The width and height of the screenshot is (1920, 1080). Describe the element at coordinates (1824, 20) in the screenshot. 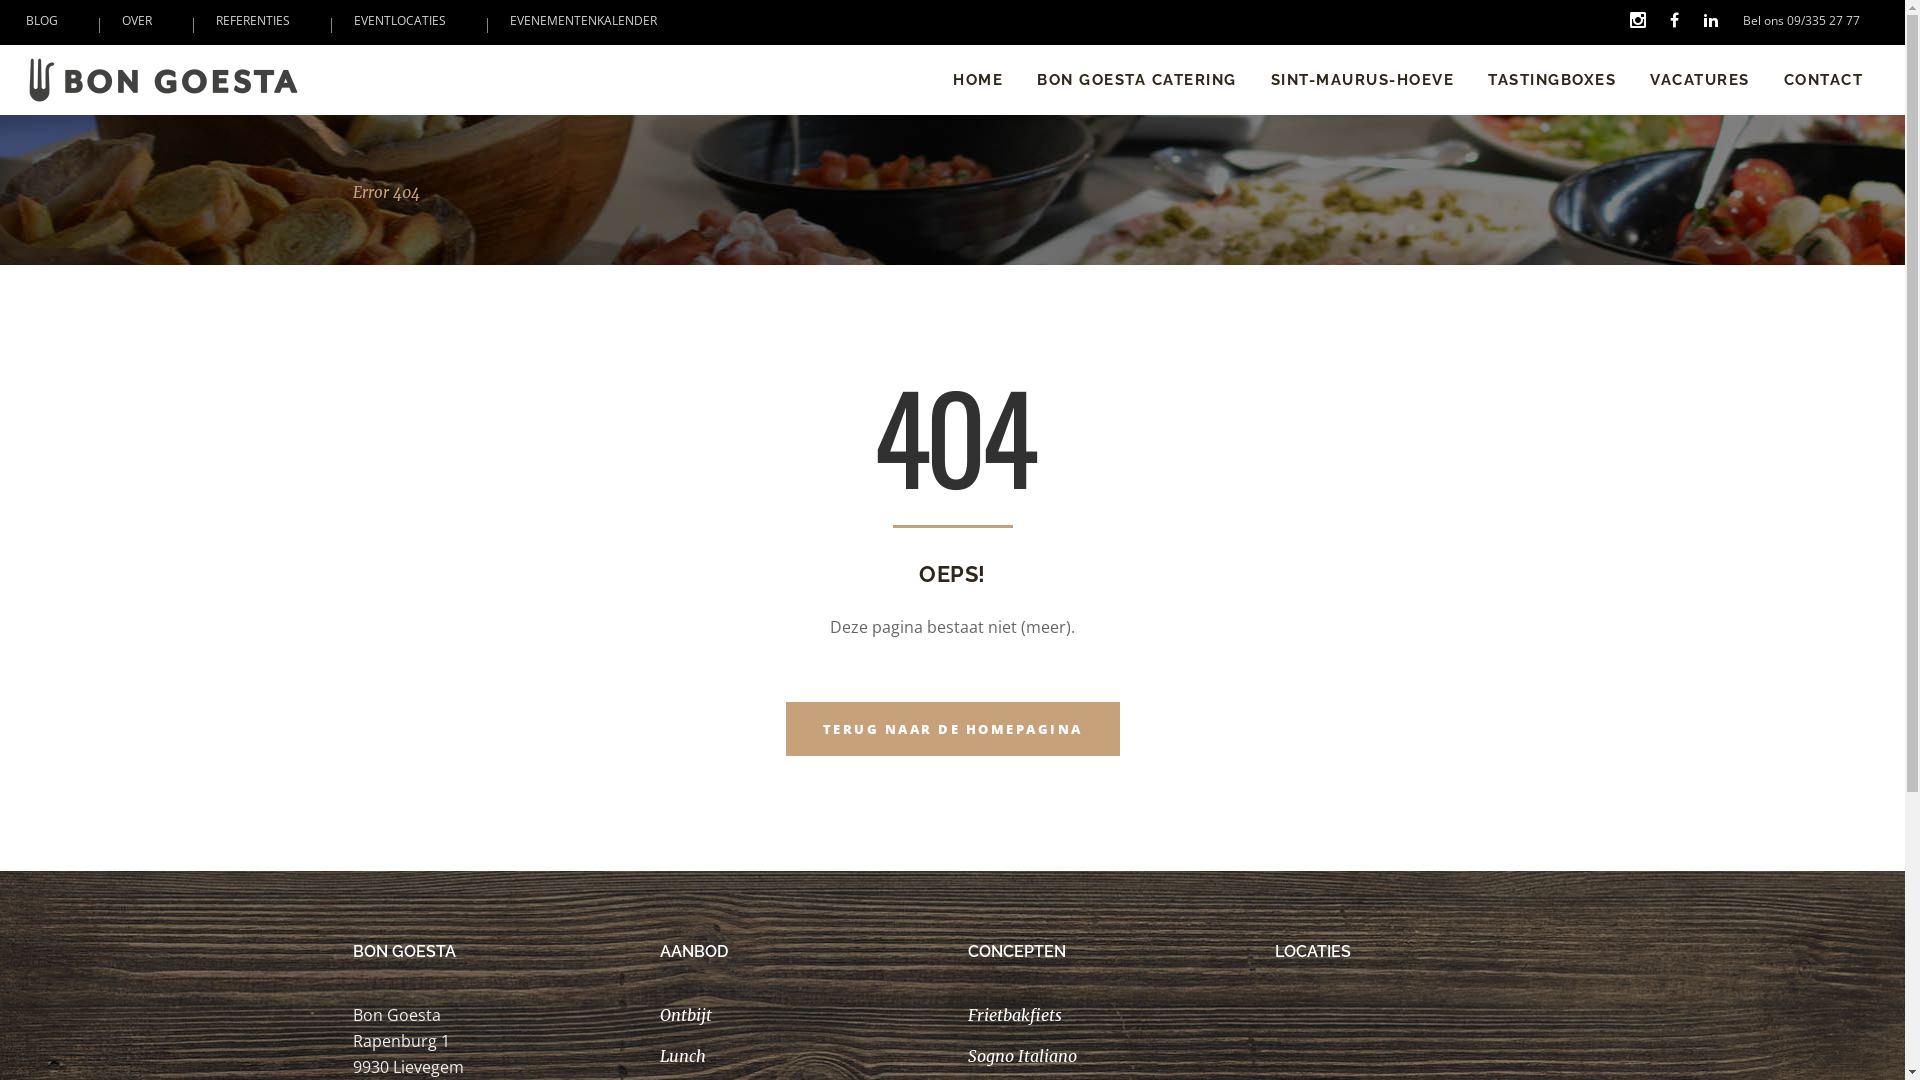

I see `09/335 27 77` at that location.